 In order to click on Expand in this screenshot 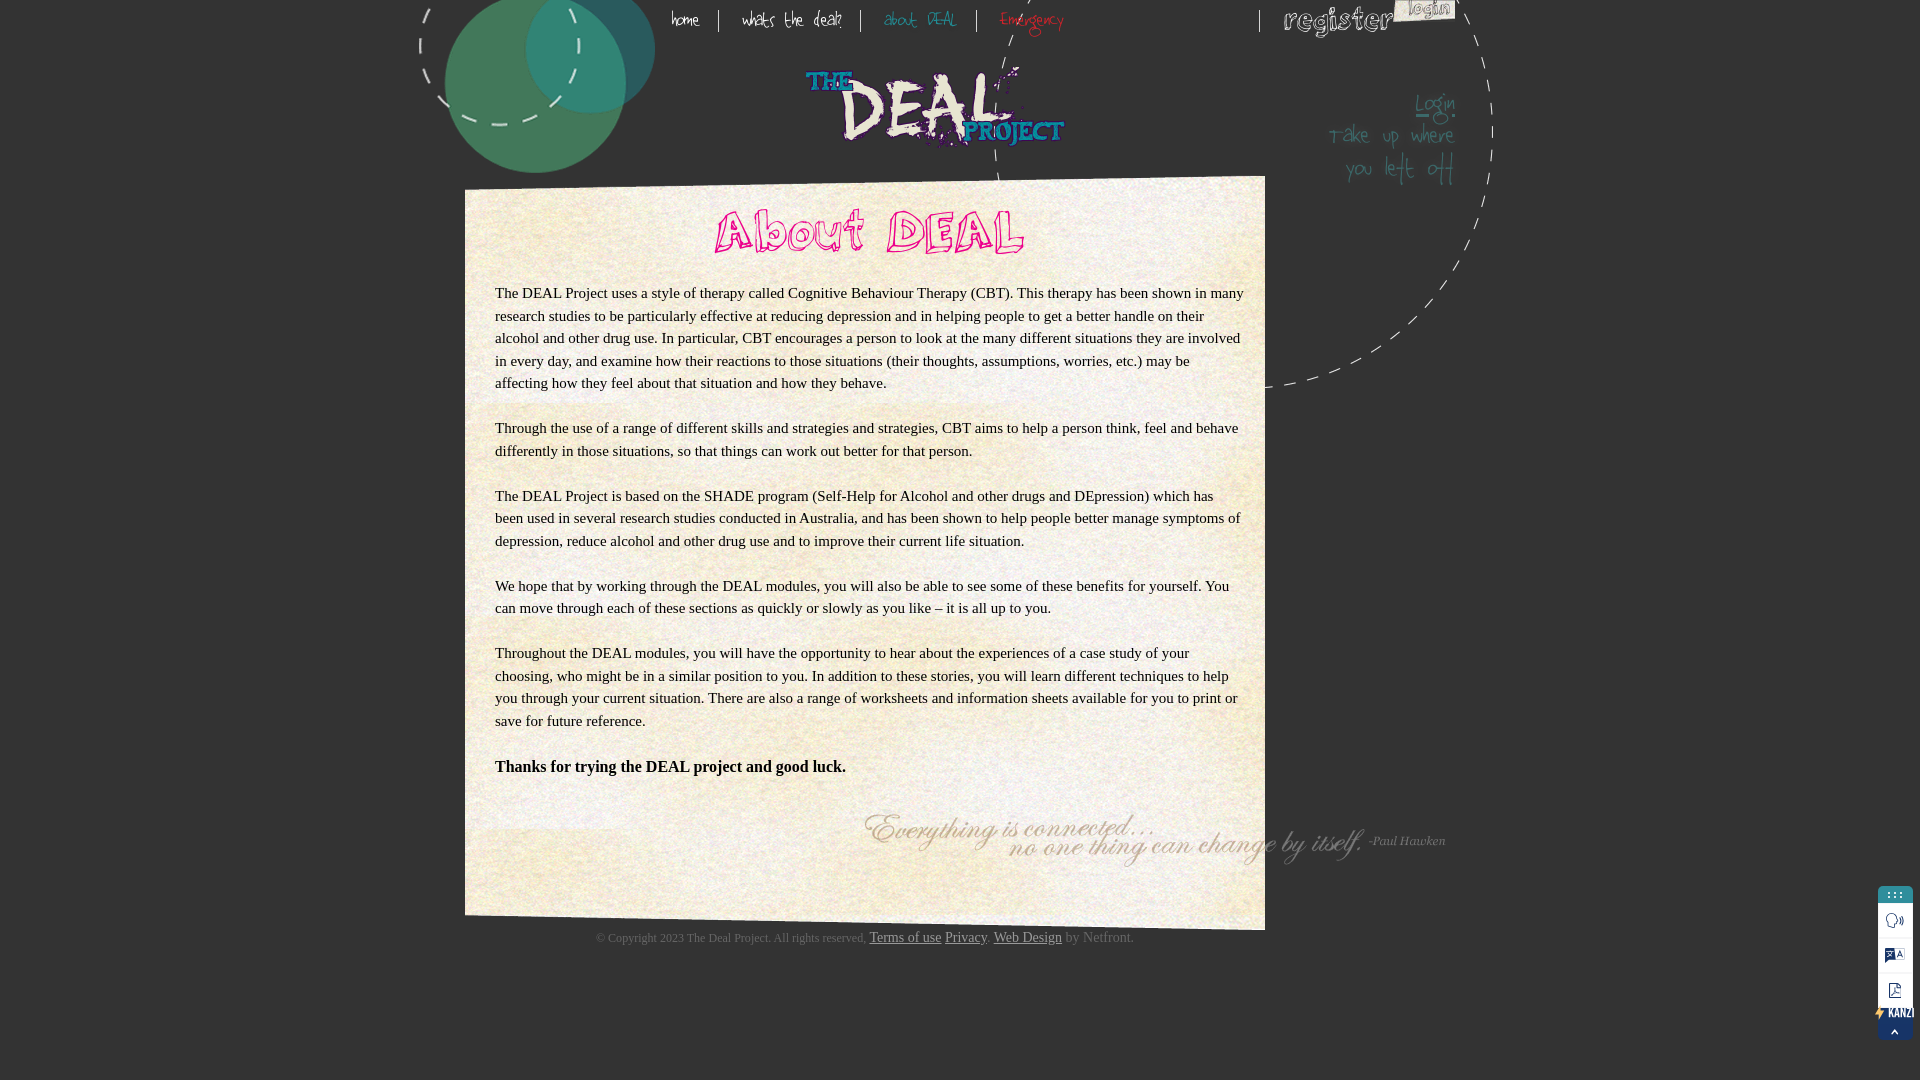, I will do `click(1896, 1032)`.